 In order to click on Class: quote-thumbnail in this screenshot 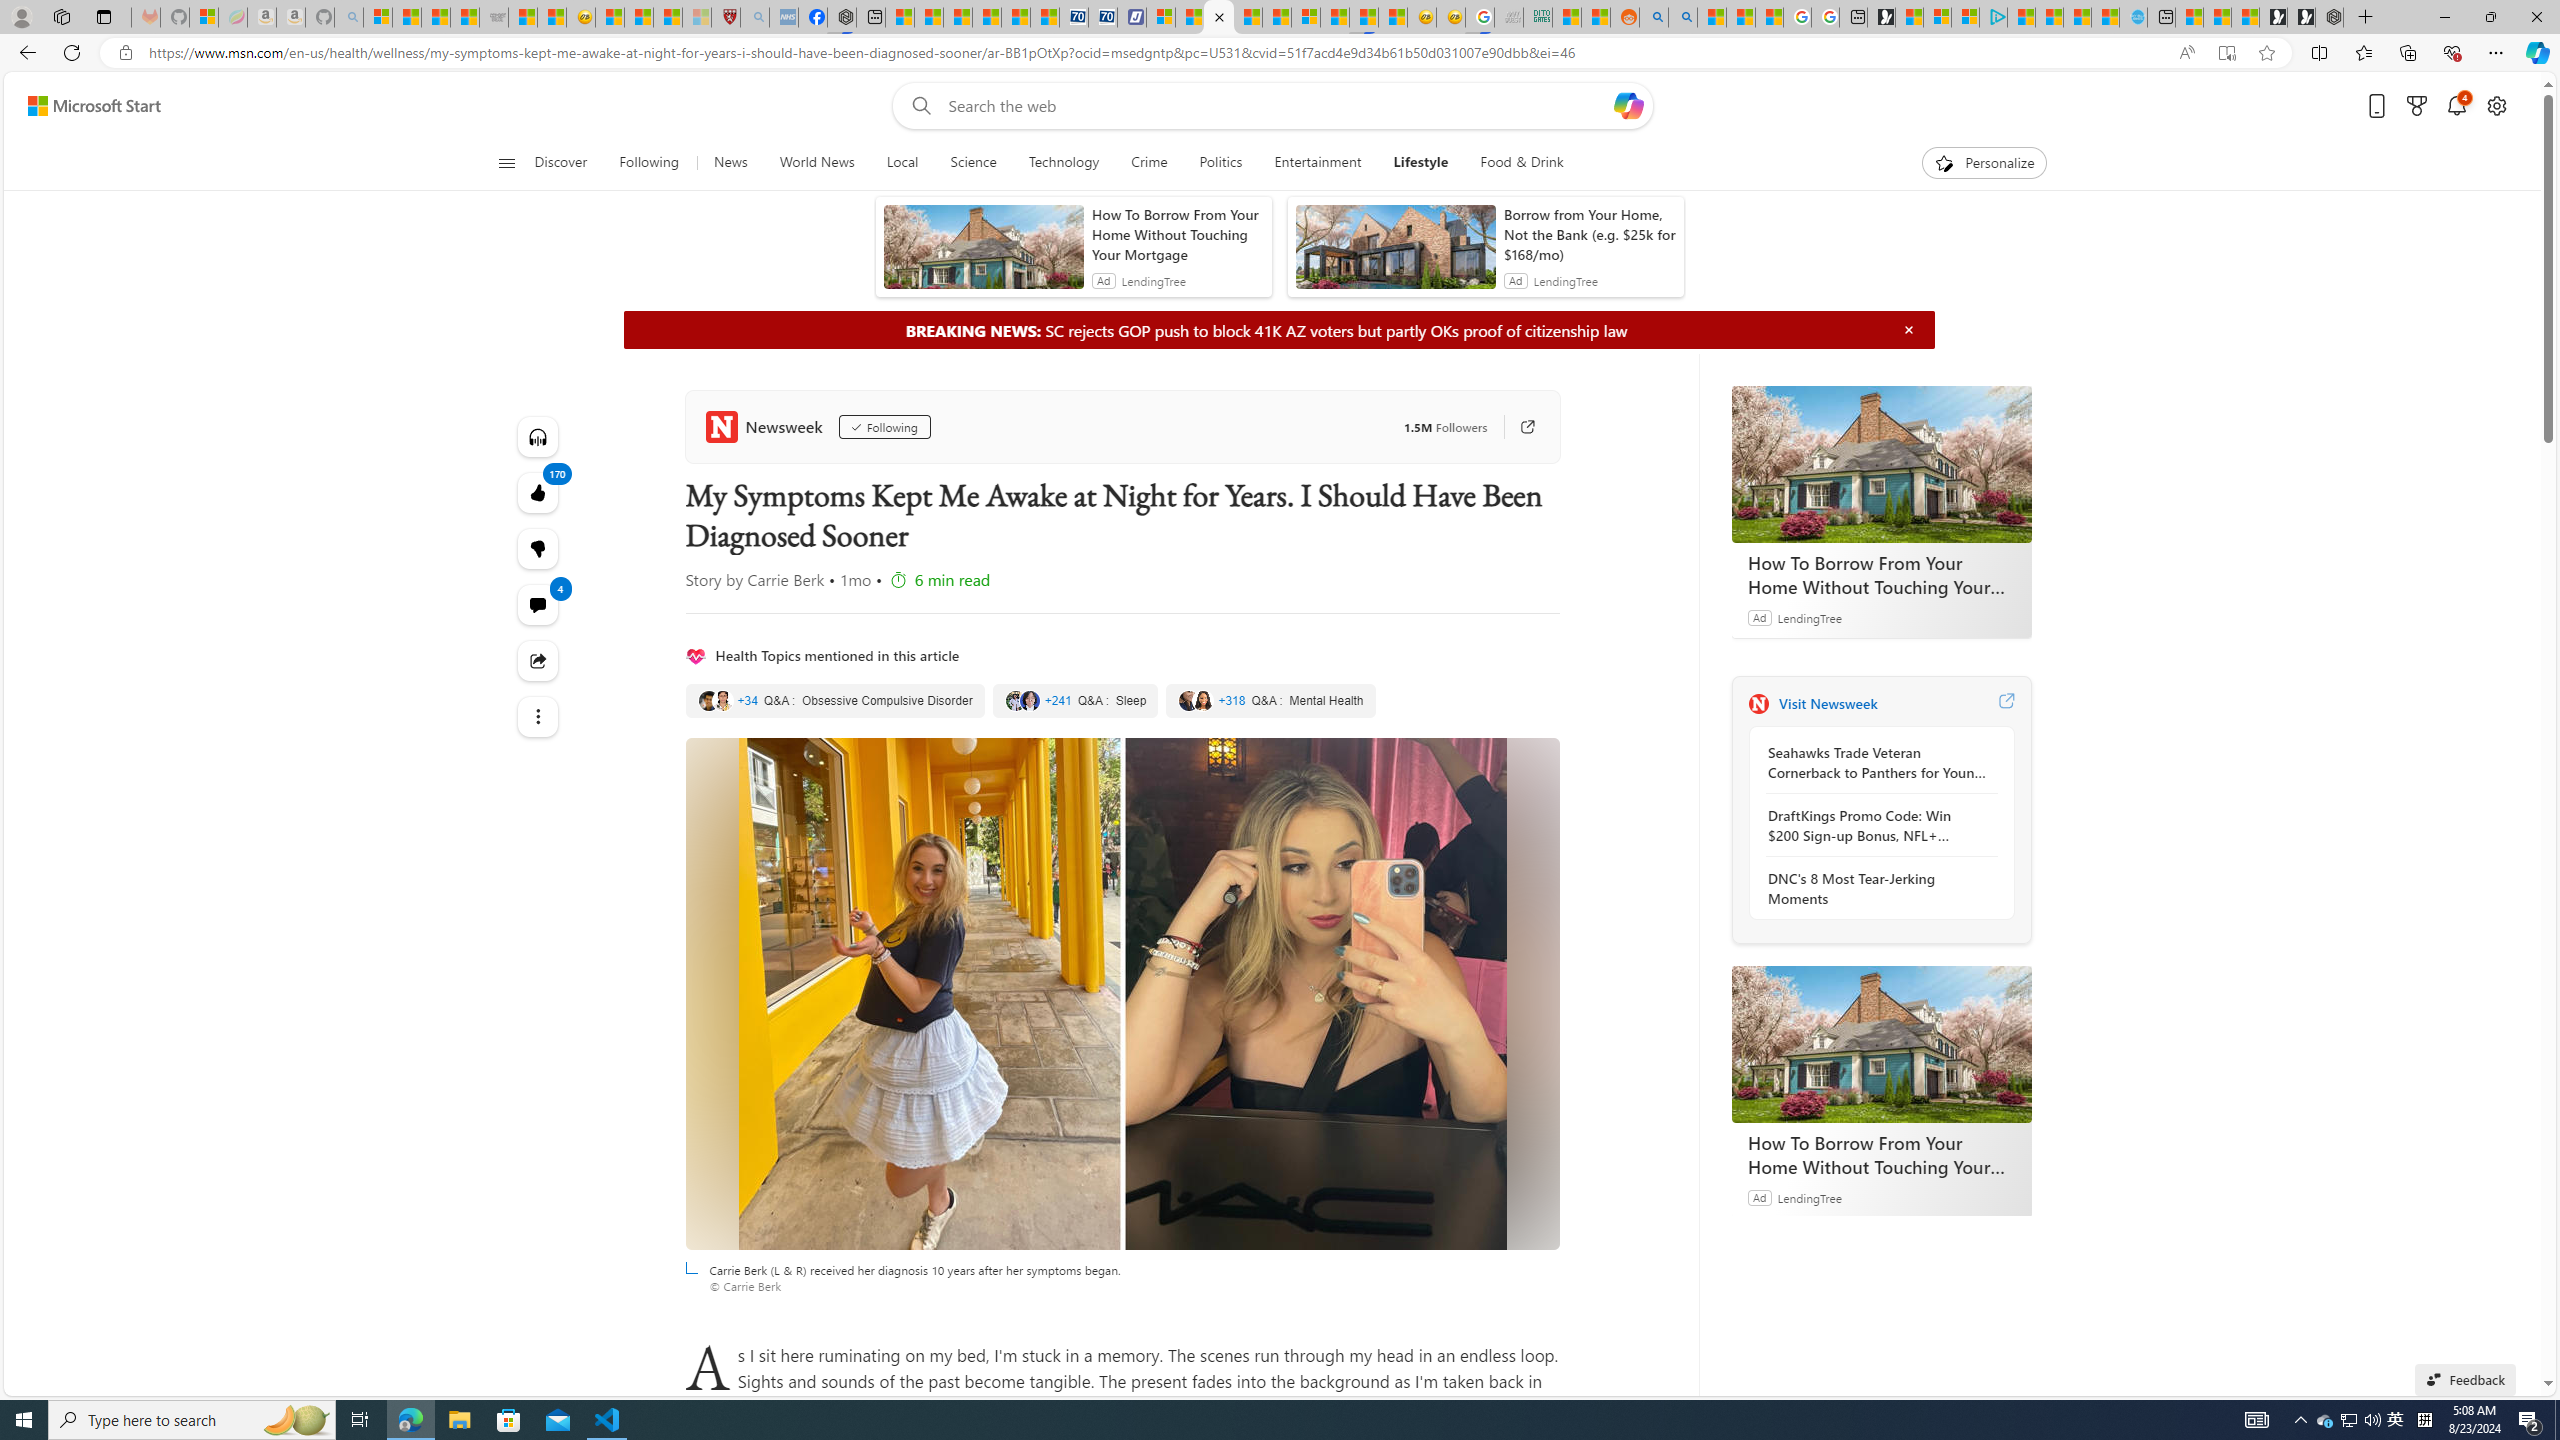, I will do `click(1204, 700)`.